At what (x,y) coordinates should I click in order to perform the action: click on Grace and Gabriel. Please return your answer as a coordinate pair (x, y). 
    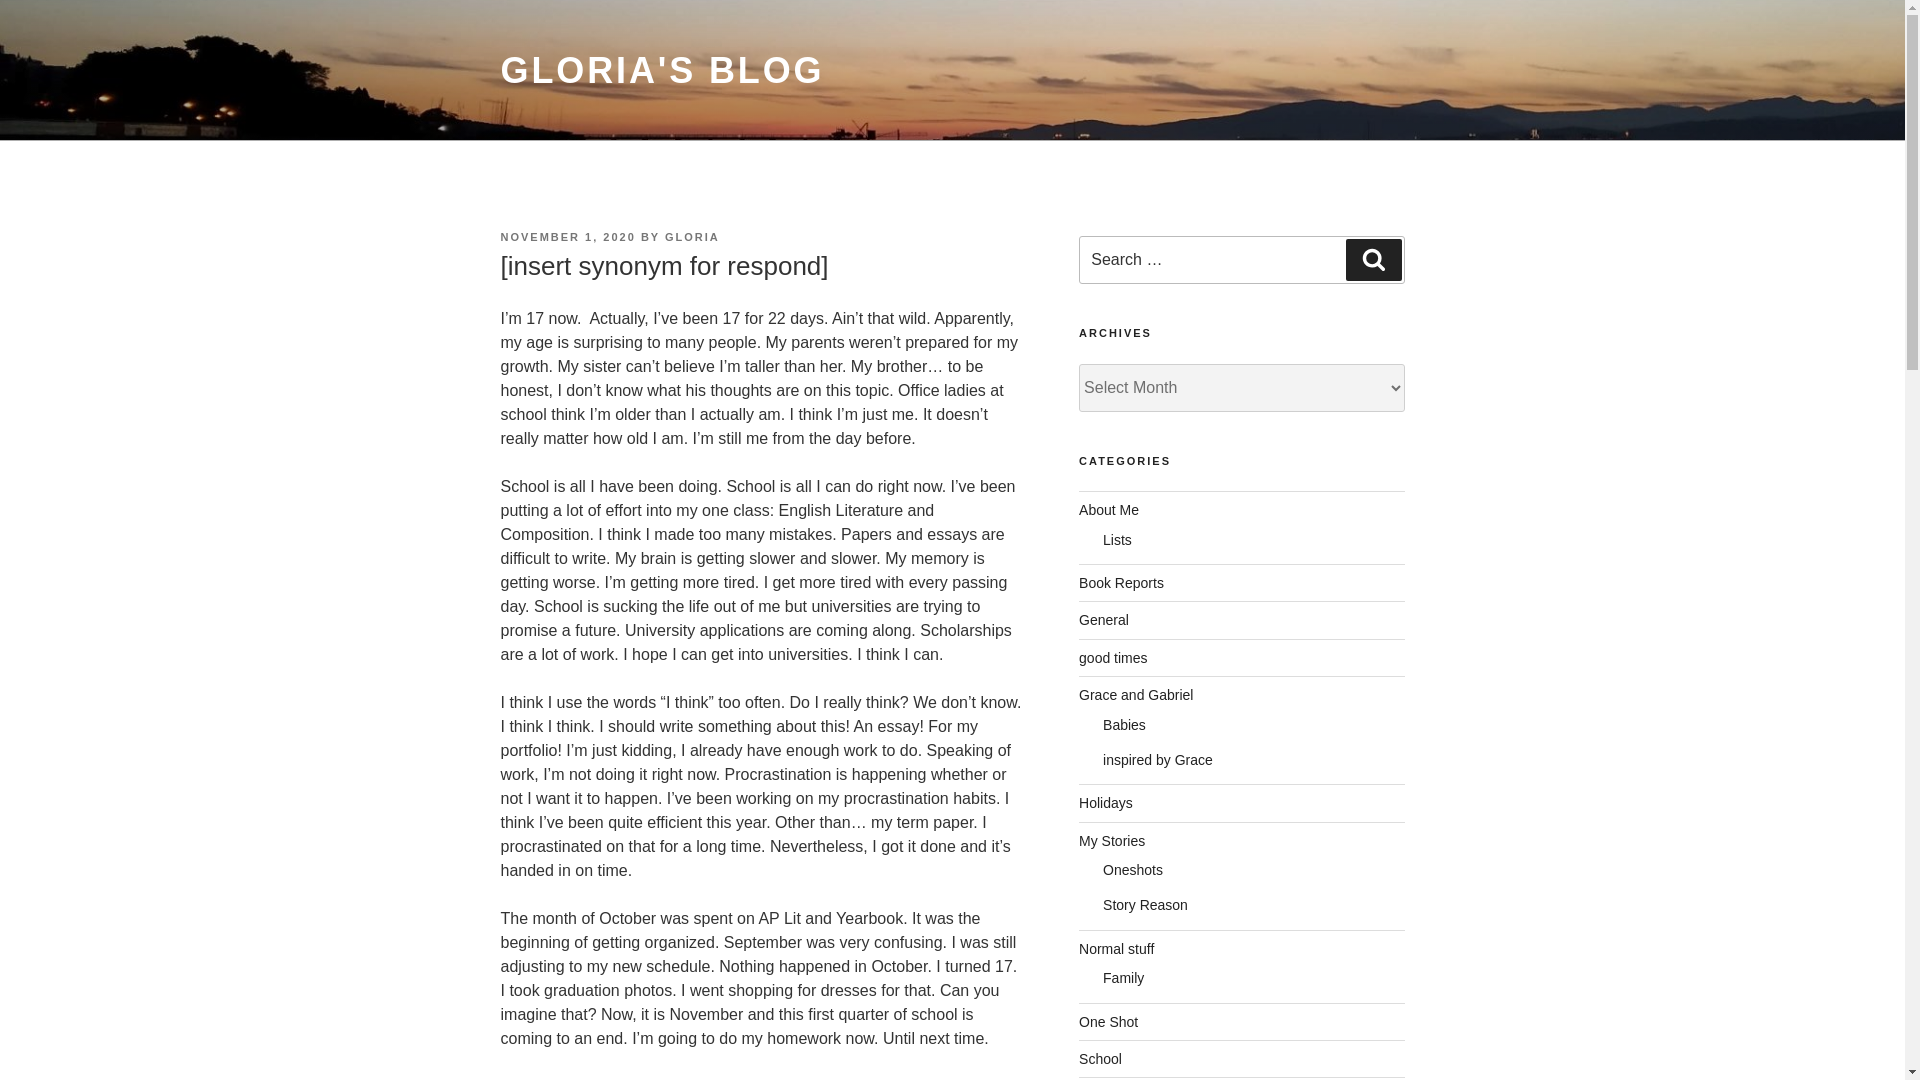
    Looking at the image, I should click on (1136, 694).